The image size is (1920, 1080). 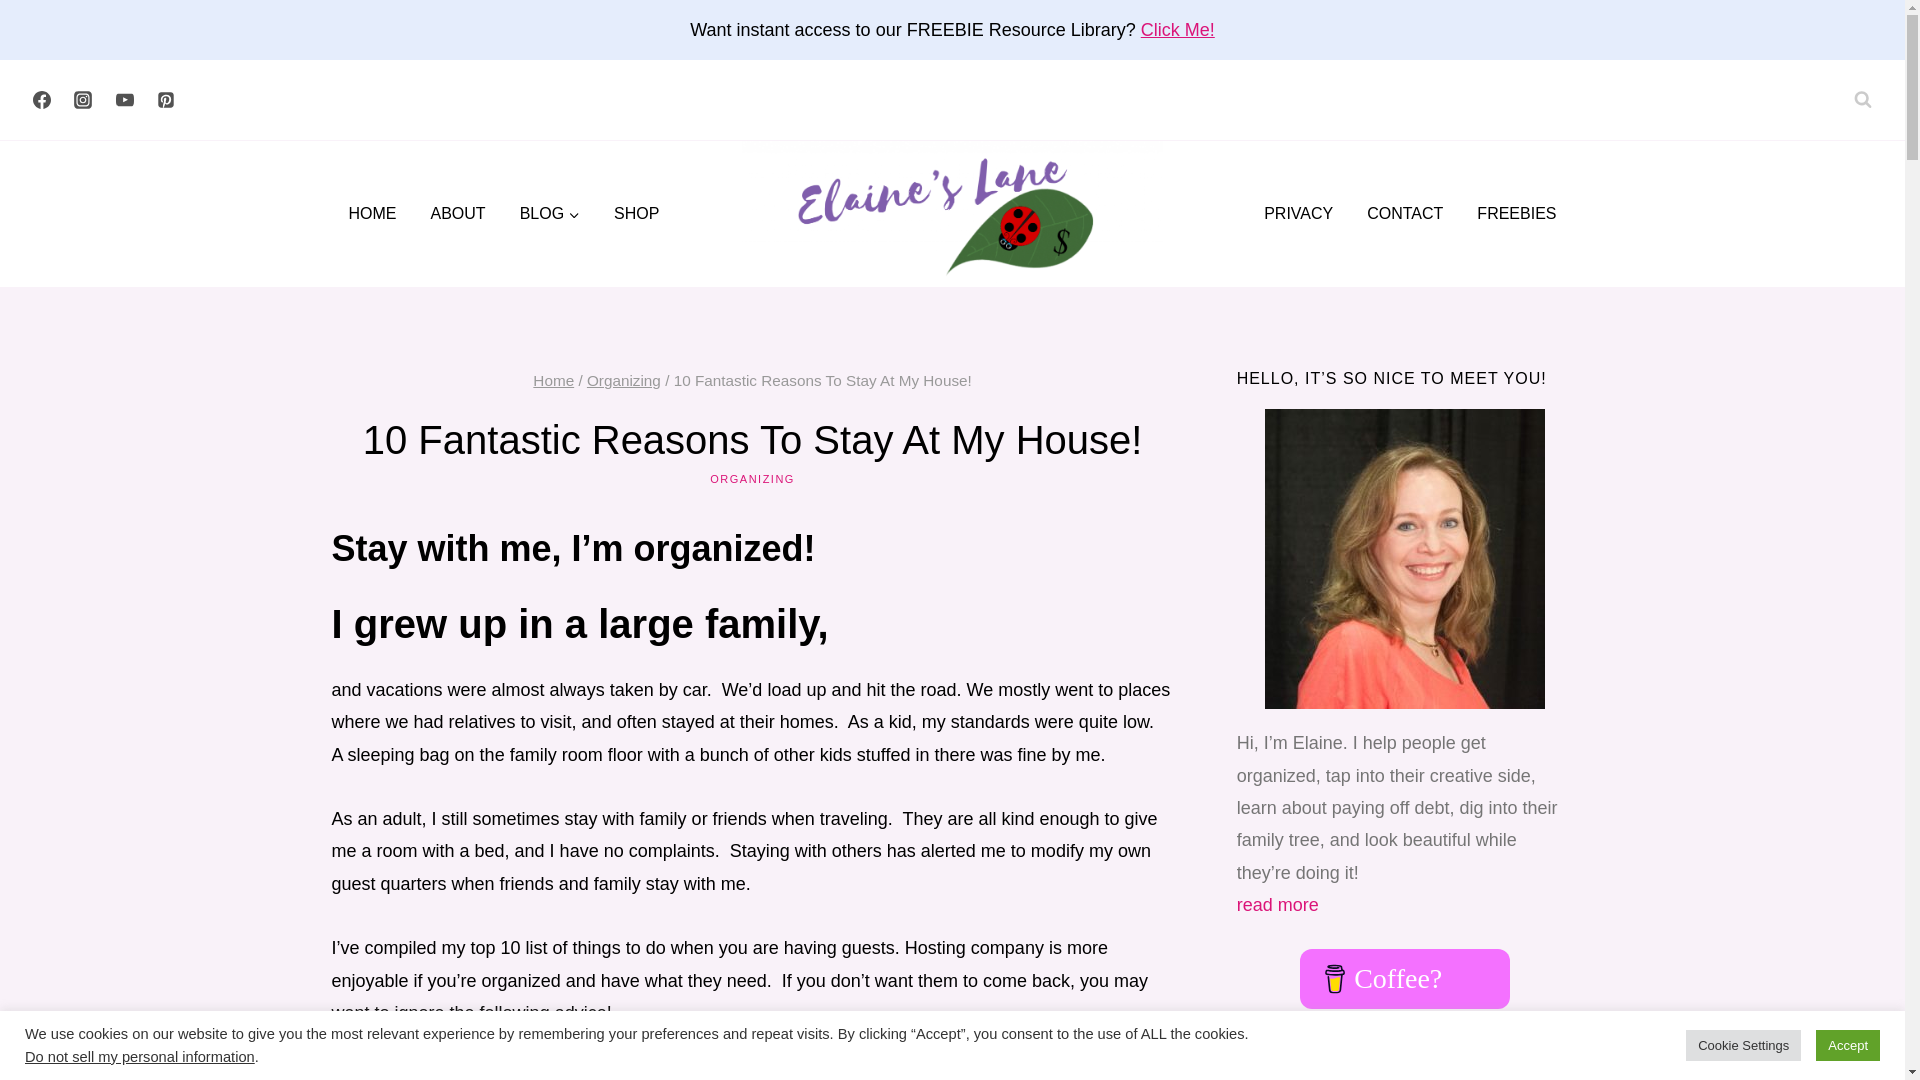 I want to click on CONTACT, so click(x=1404, y=214).